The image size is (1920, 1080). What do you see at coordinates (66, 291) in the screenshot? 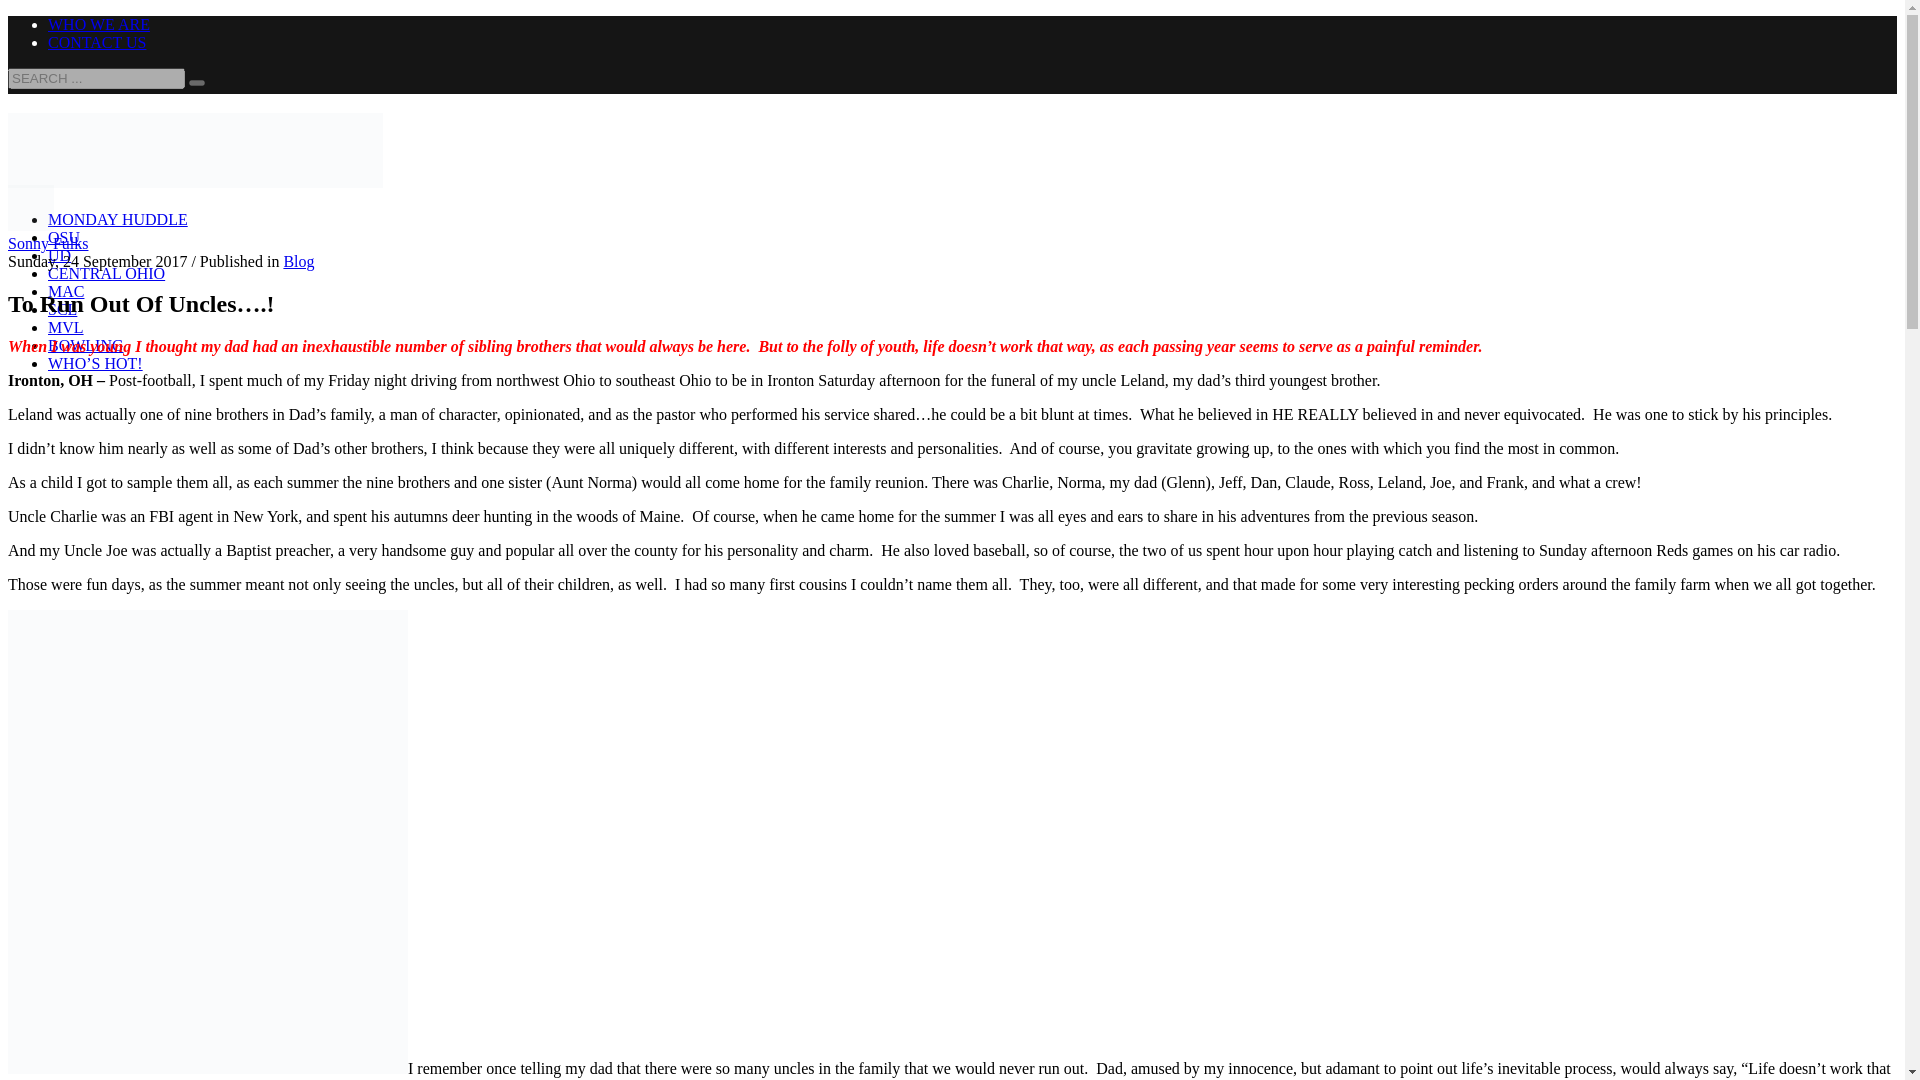
I see `MAC` at bounding box center [66, 291].